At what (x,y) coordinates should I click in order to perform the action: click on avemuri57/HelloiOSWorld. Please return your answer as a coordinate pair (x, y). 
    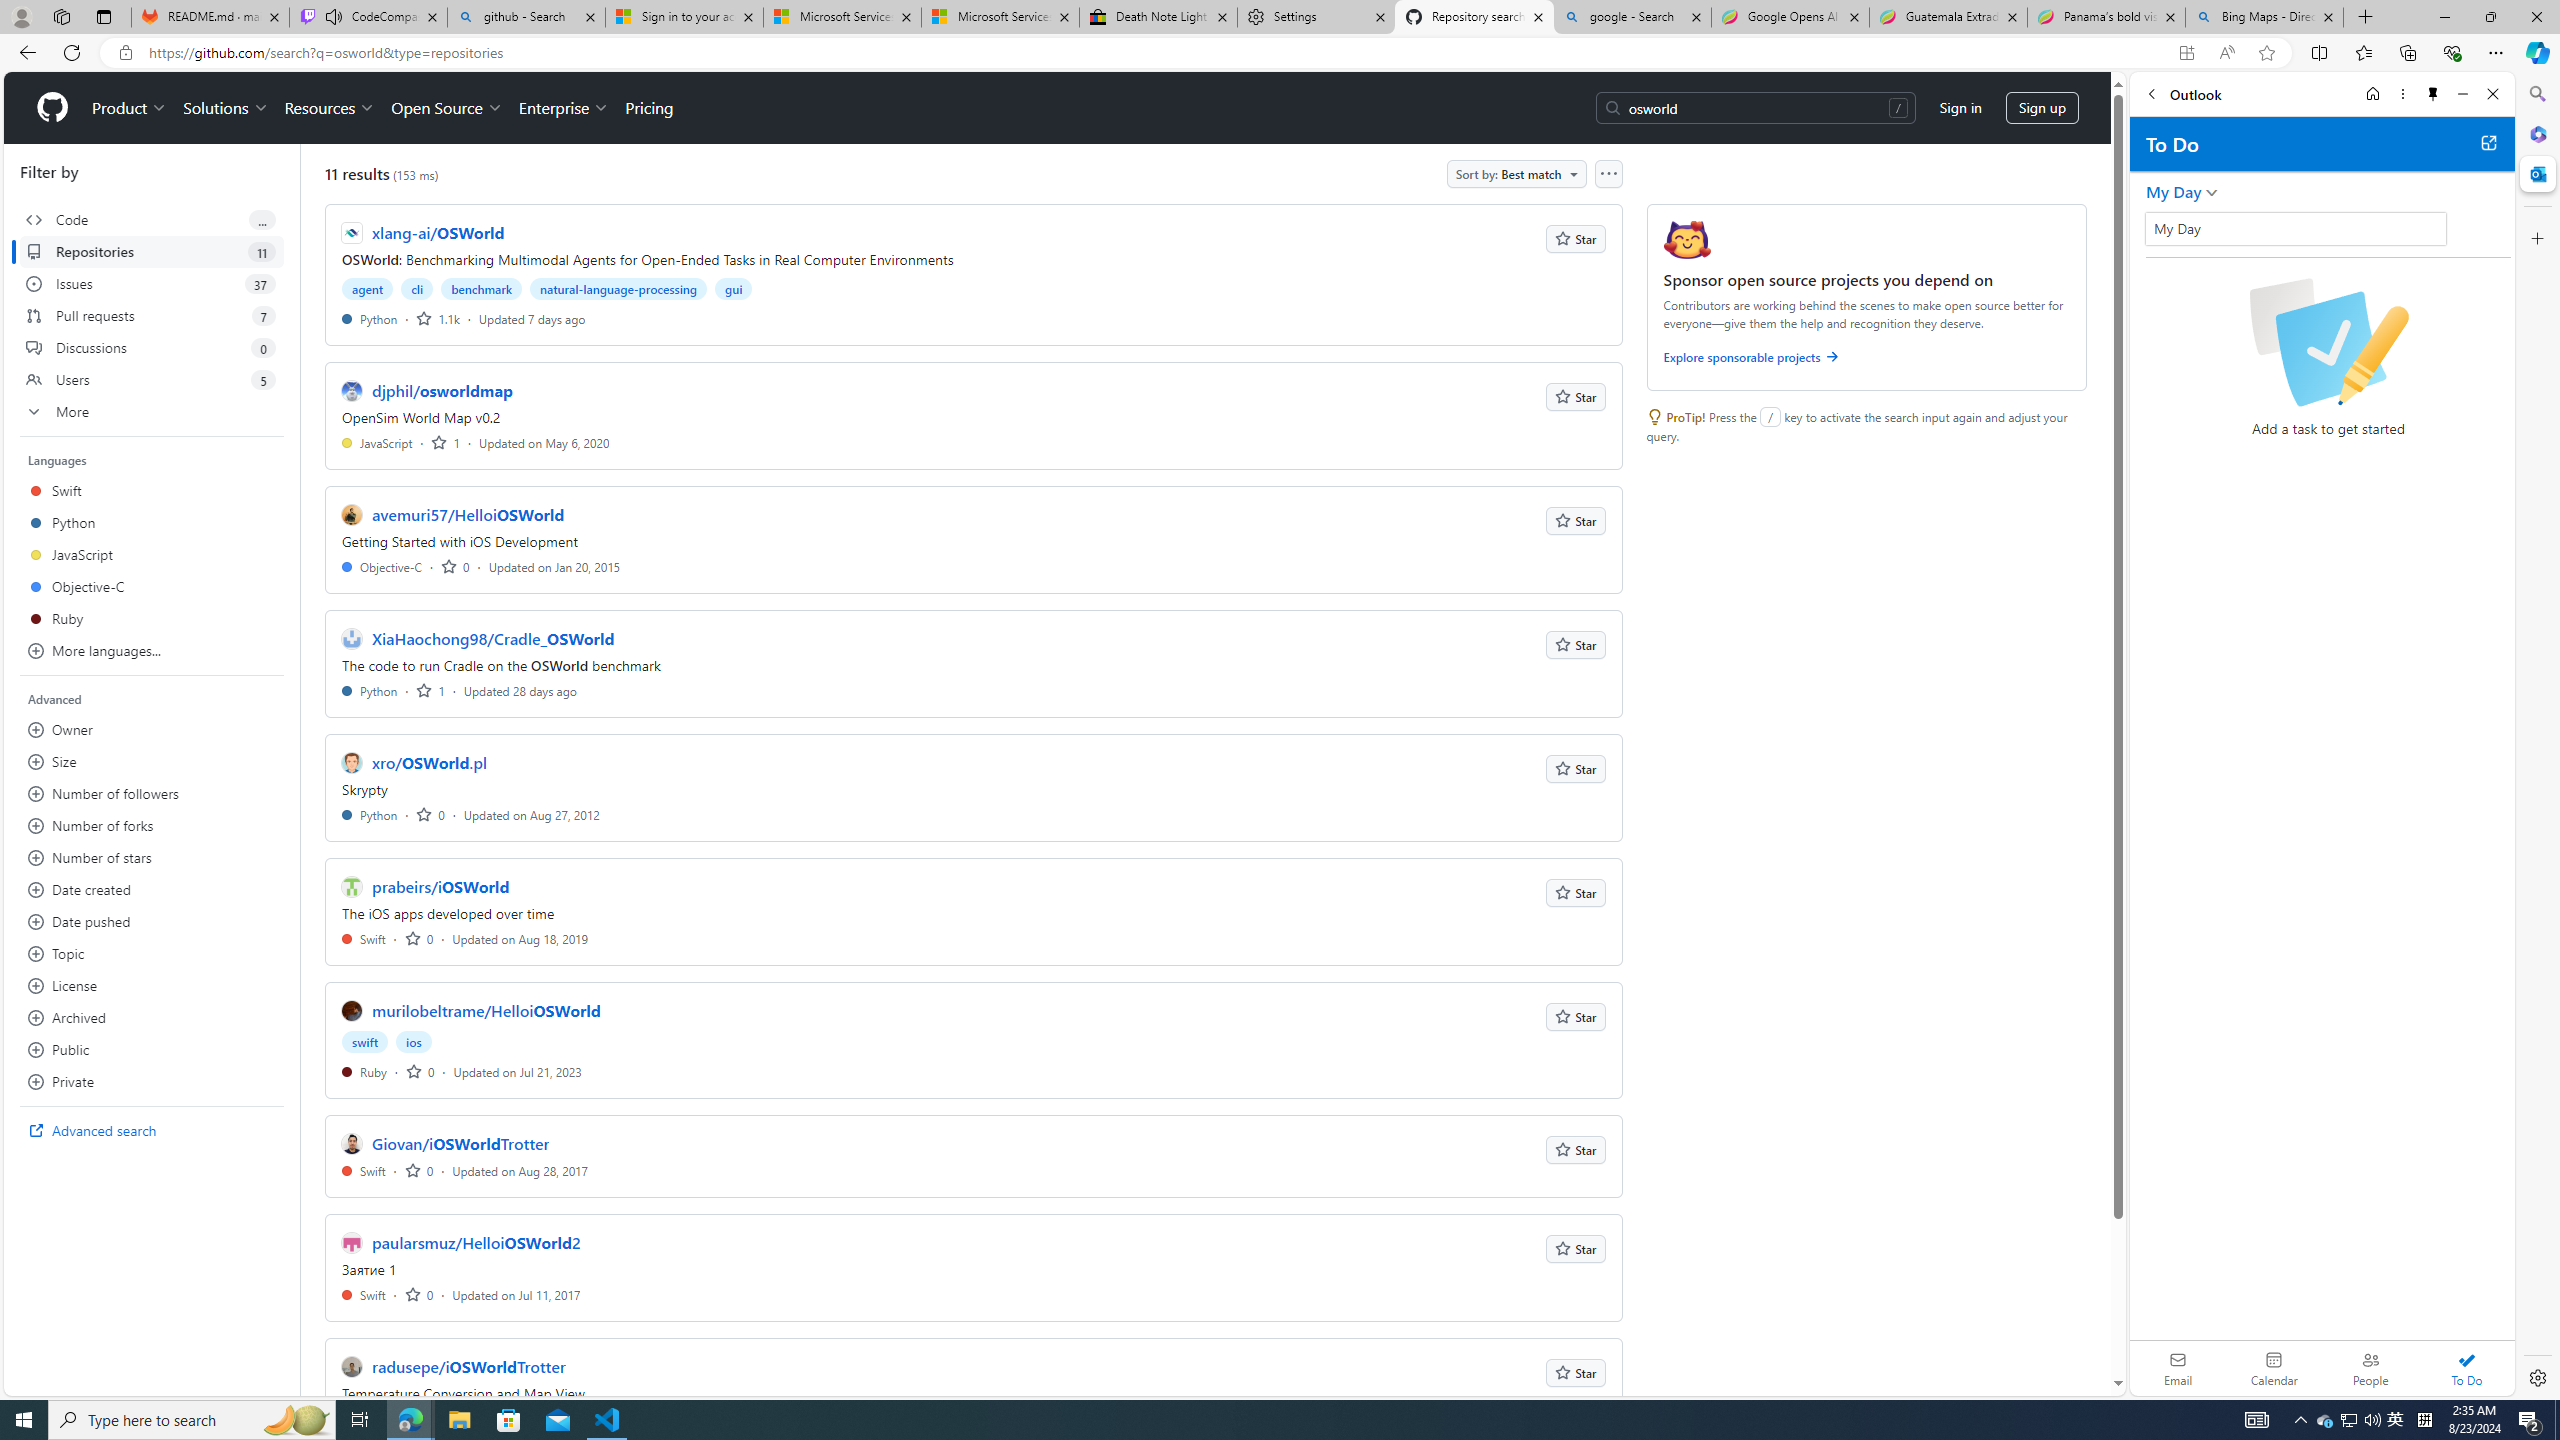
    Looking at the image, I should click on (468, 514).